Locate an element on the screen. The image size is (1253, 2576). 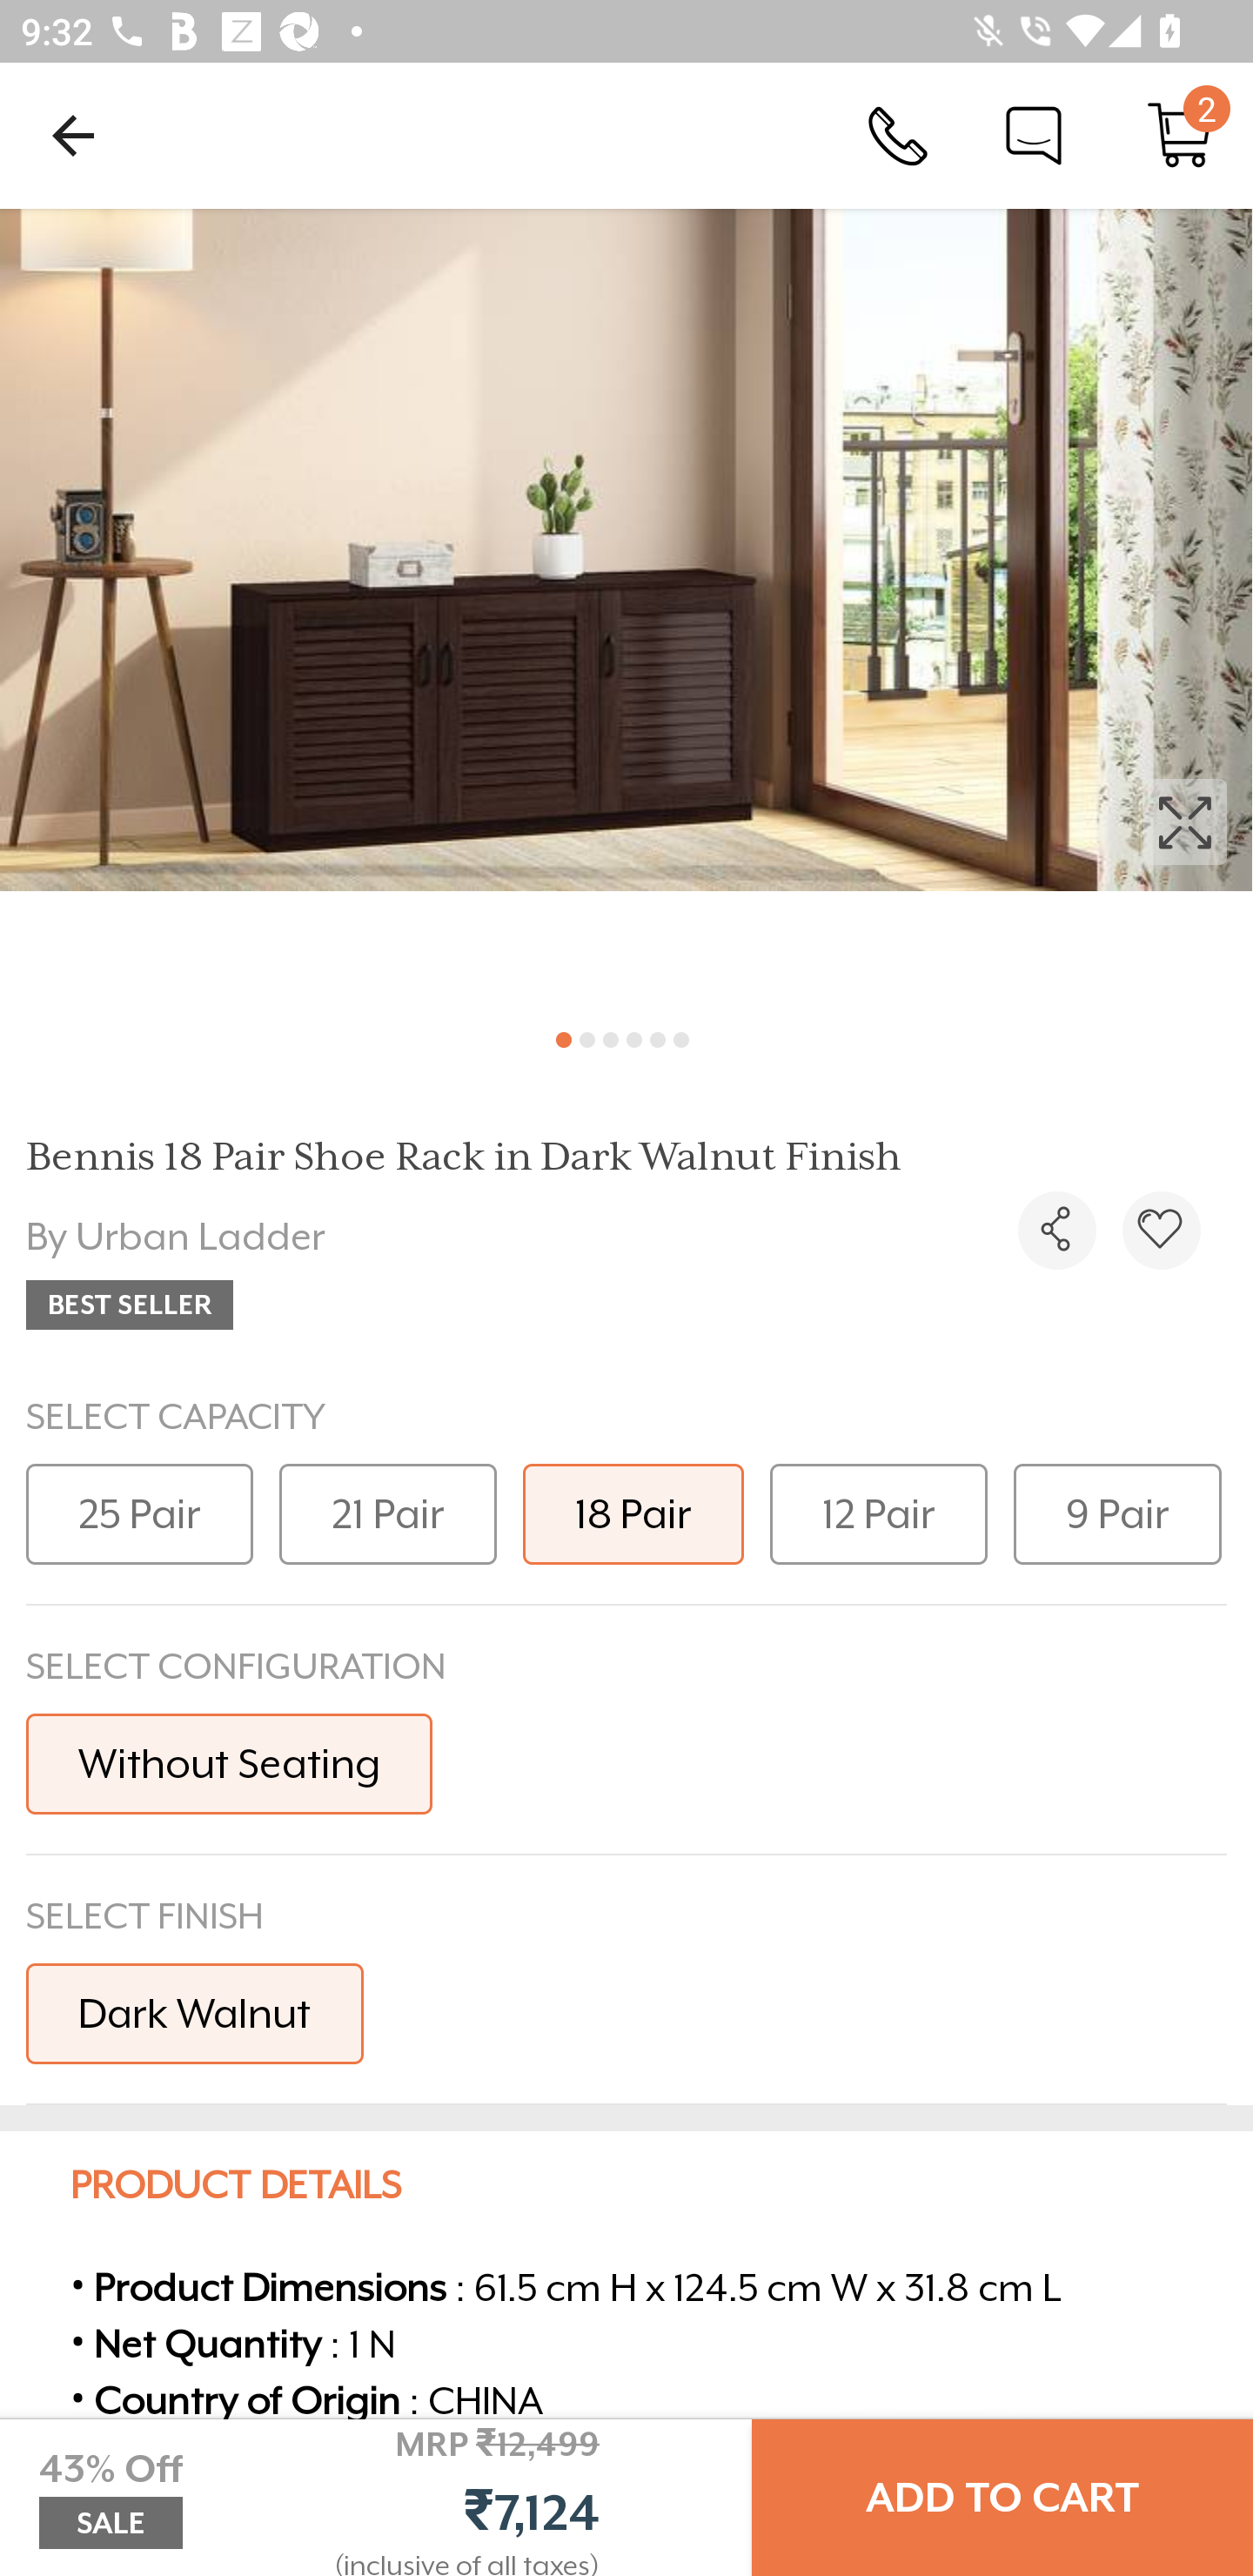
Navigate up is located at coordinates (73, 135).